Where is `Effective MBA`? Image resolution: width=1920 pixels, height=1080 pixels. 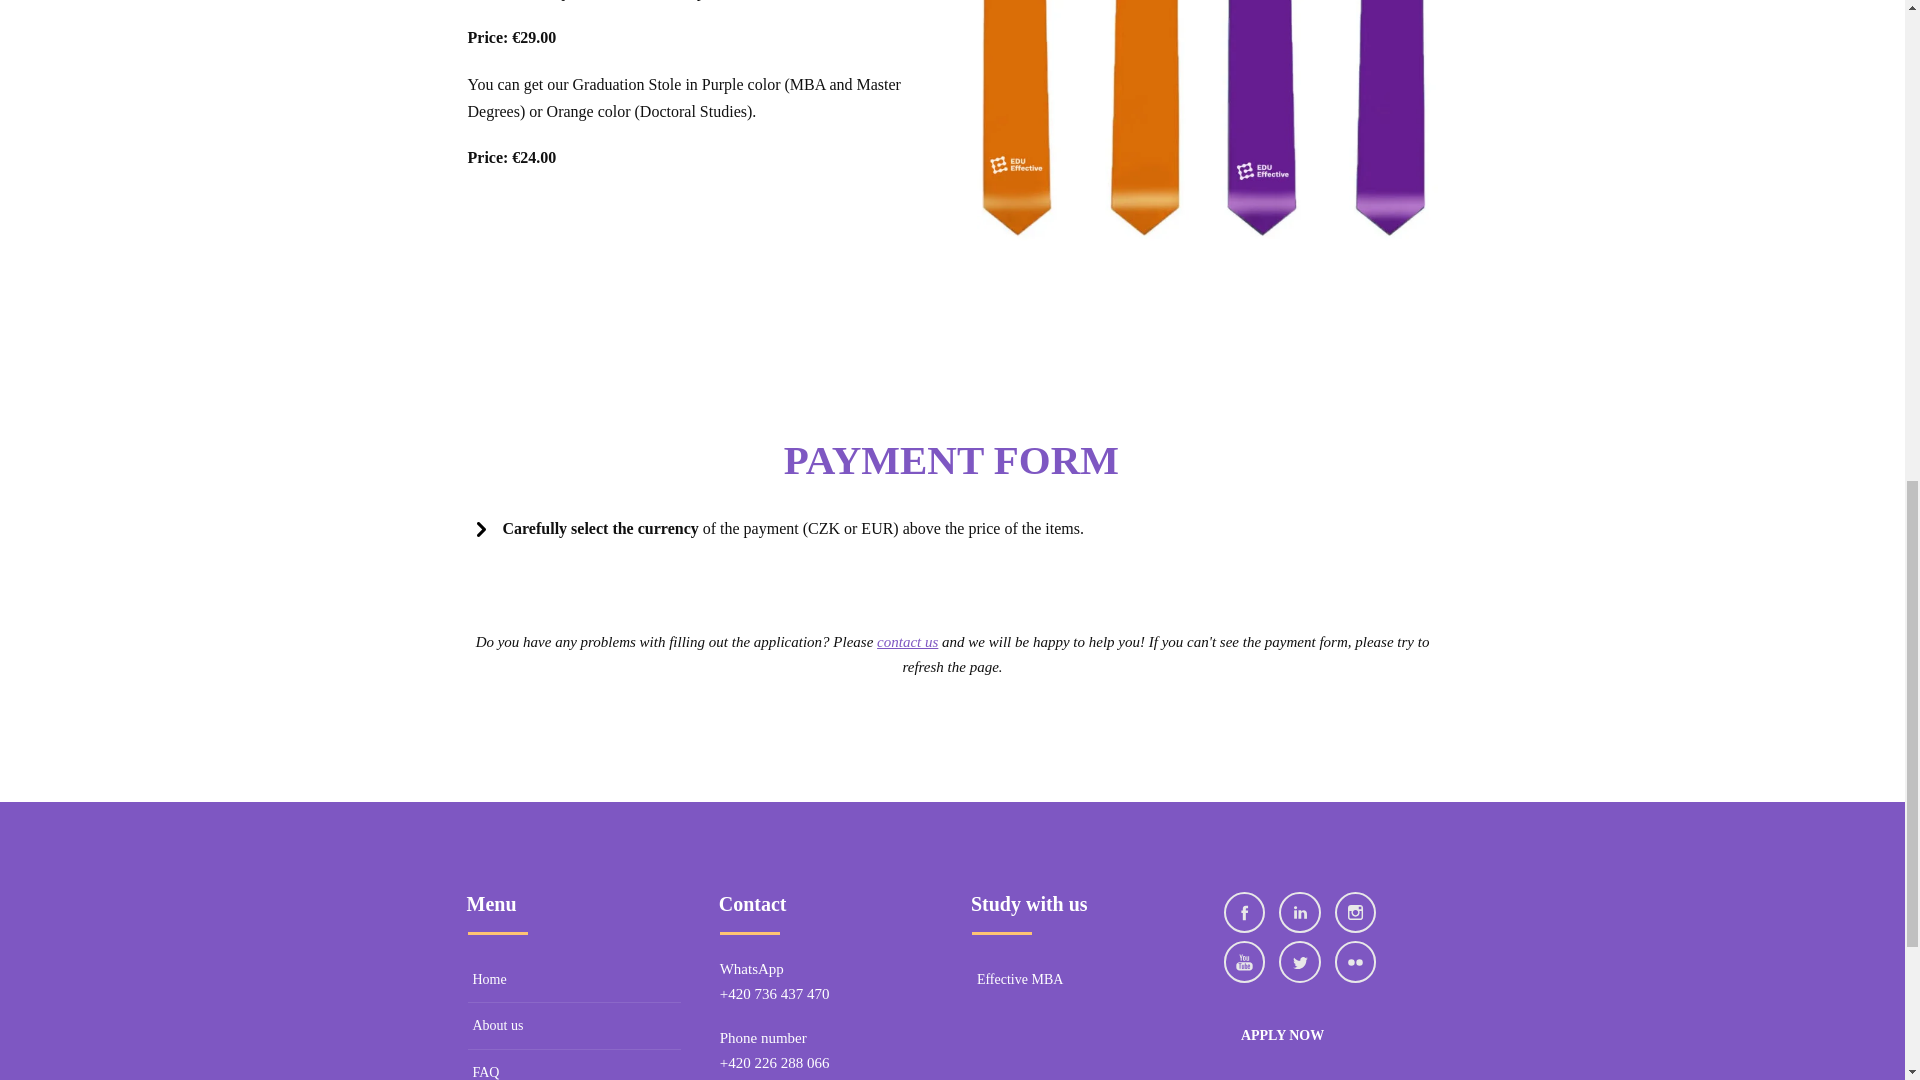
Effective MBA is located at coordinates (1078, 980).